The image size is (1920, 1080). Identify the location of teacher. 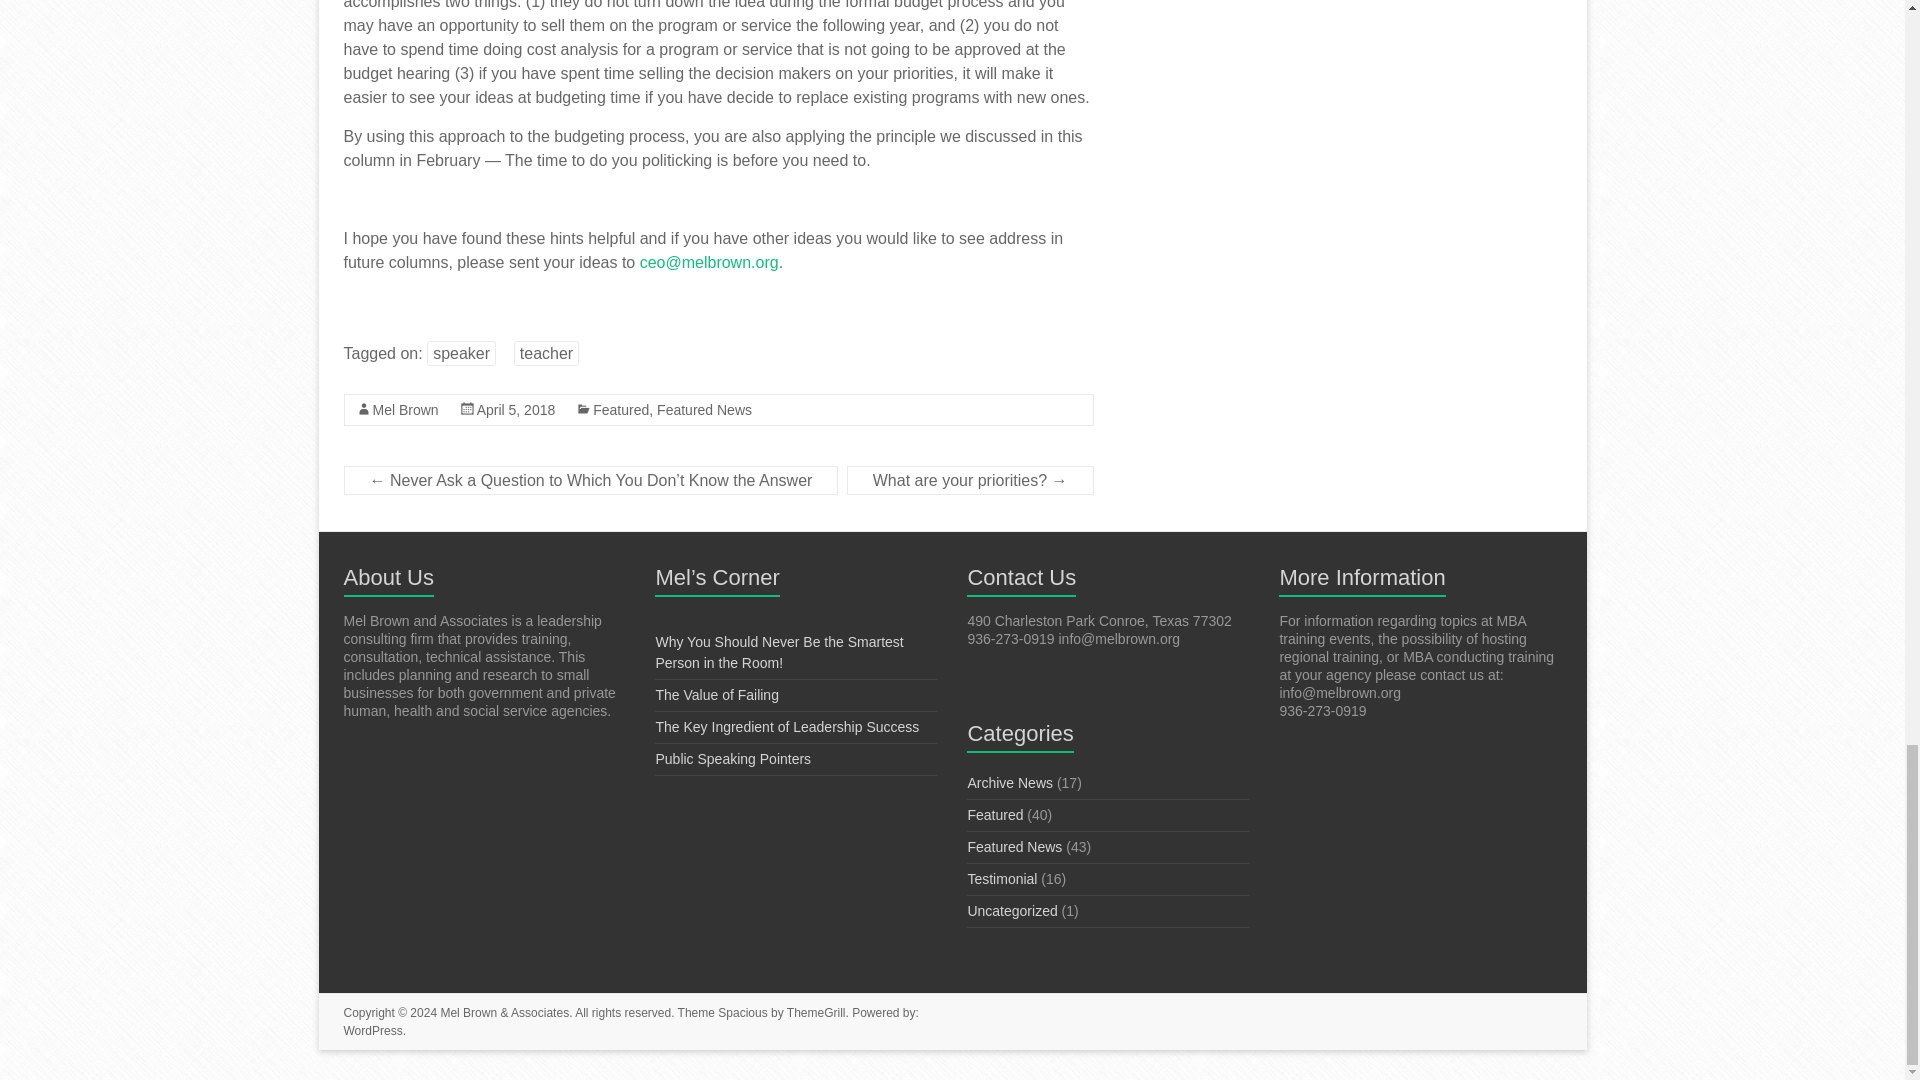
(546, 354).